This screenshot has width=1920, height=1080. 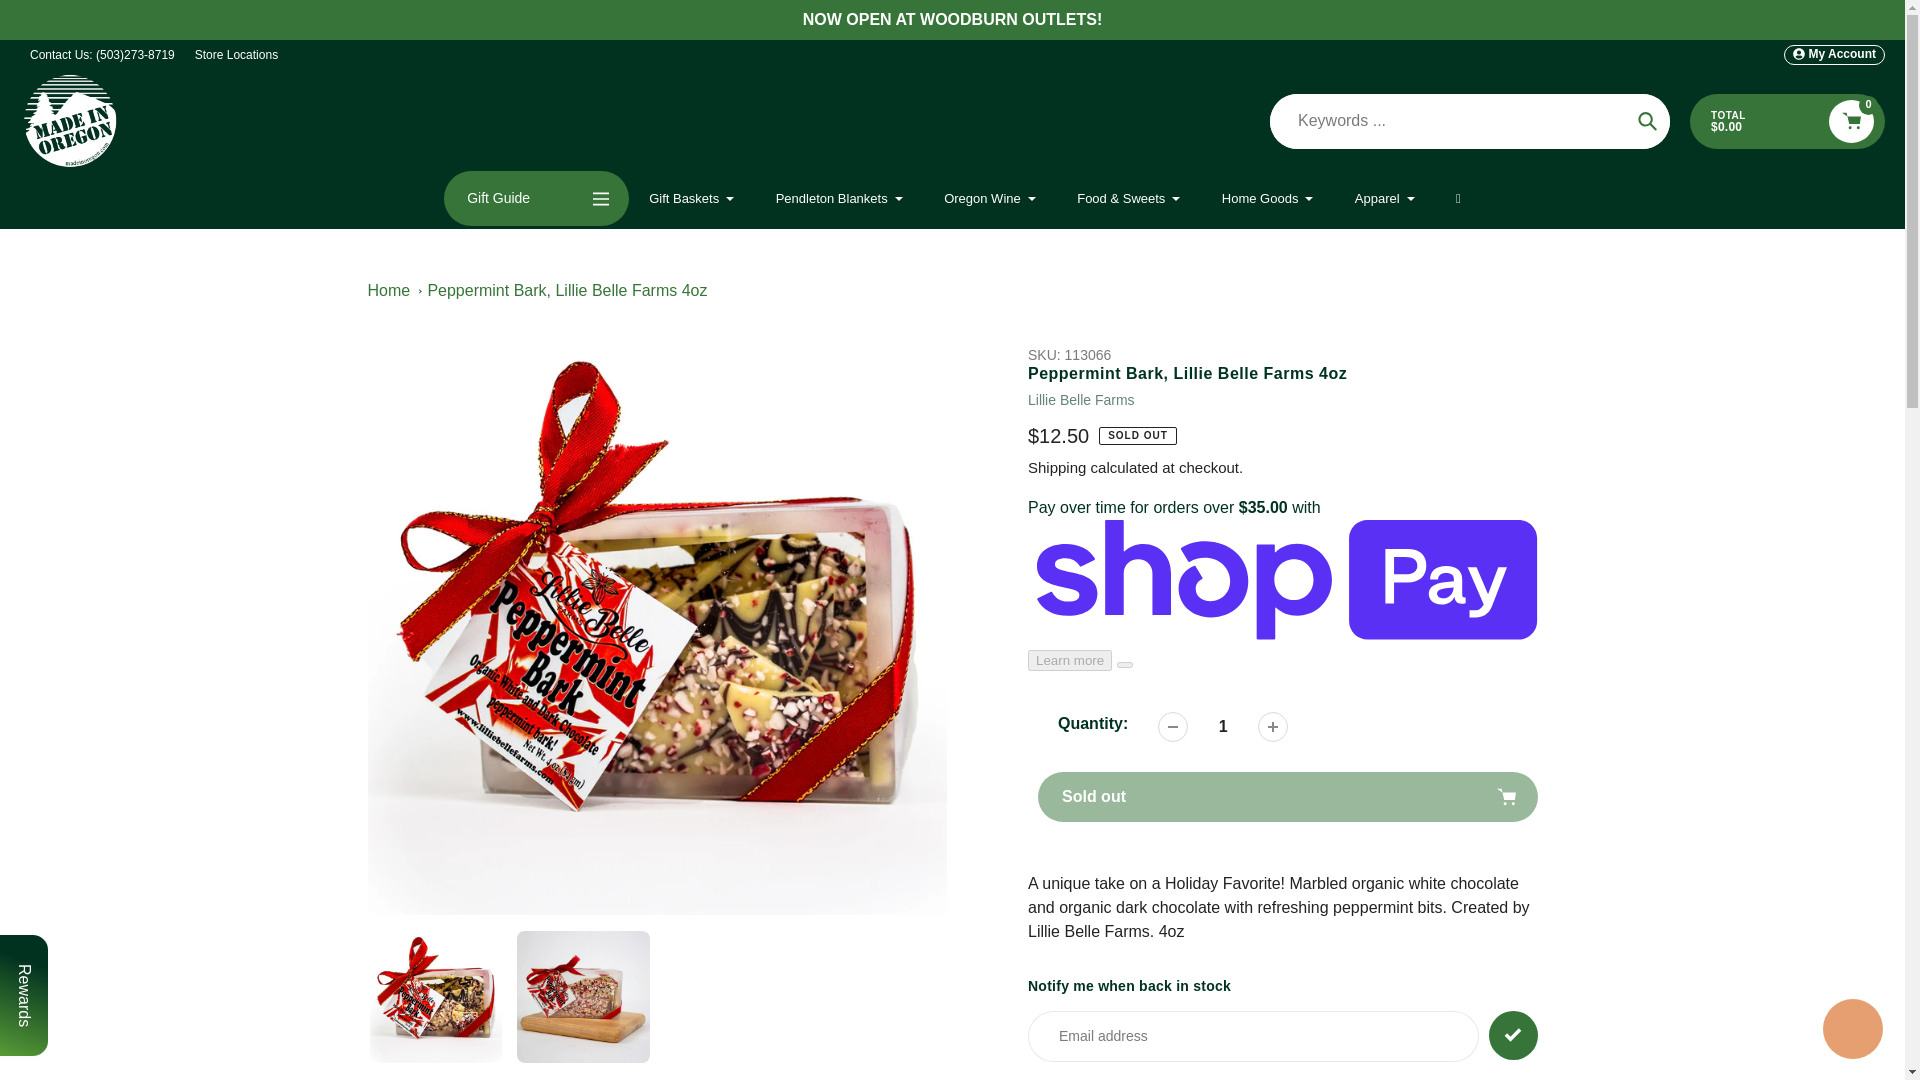 What do you see at coordinates (952, 20) in the screenshot?
I see `NOW OPEN AT WOODBURN OUTLETS!` at bounding box center [952, 20].